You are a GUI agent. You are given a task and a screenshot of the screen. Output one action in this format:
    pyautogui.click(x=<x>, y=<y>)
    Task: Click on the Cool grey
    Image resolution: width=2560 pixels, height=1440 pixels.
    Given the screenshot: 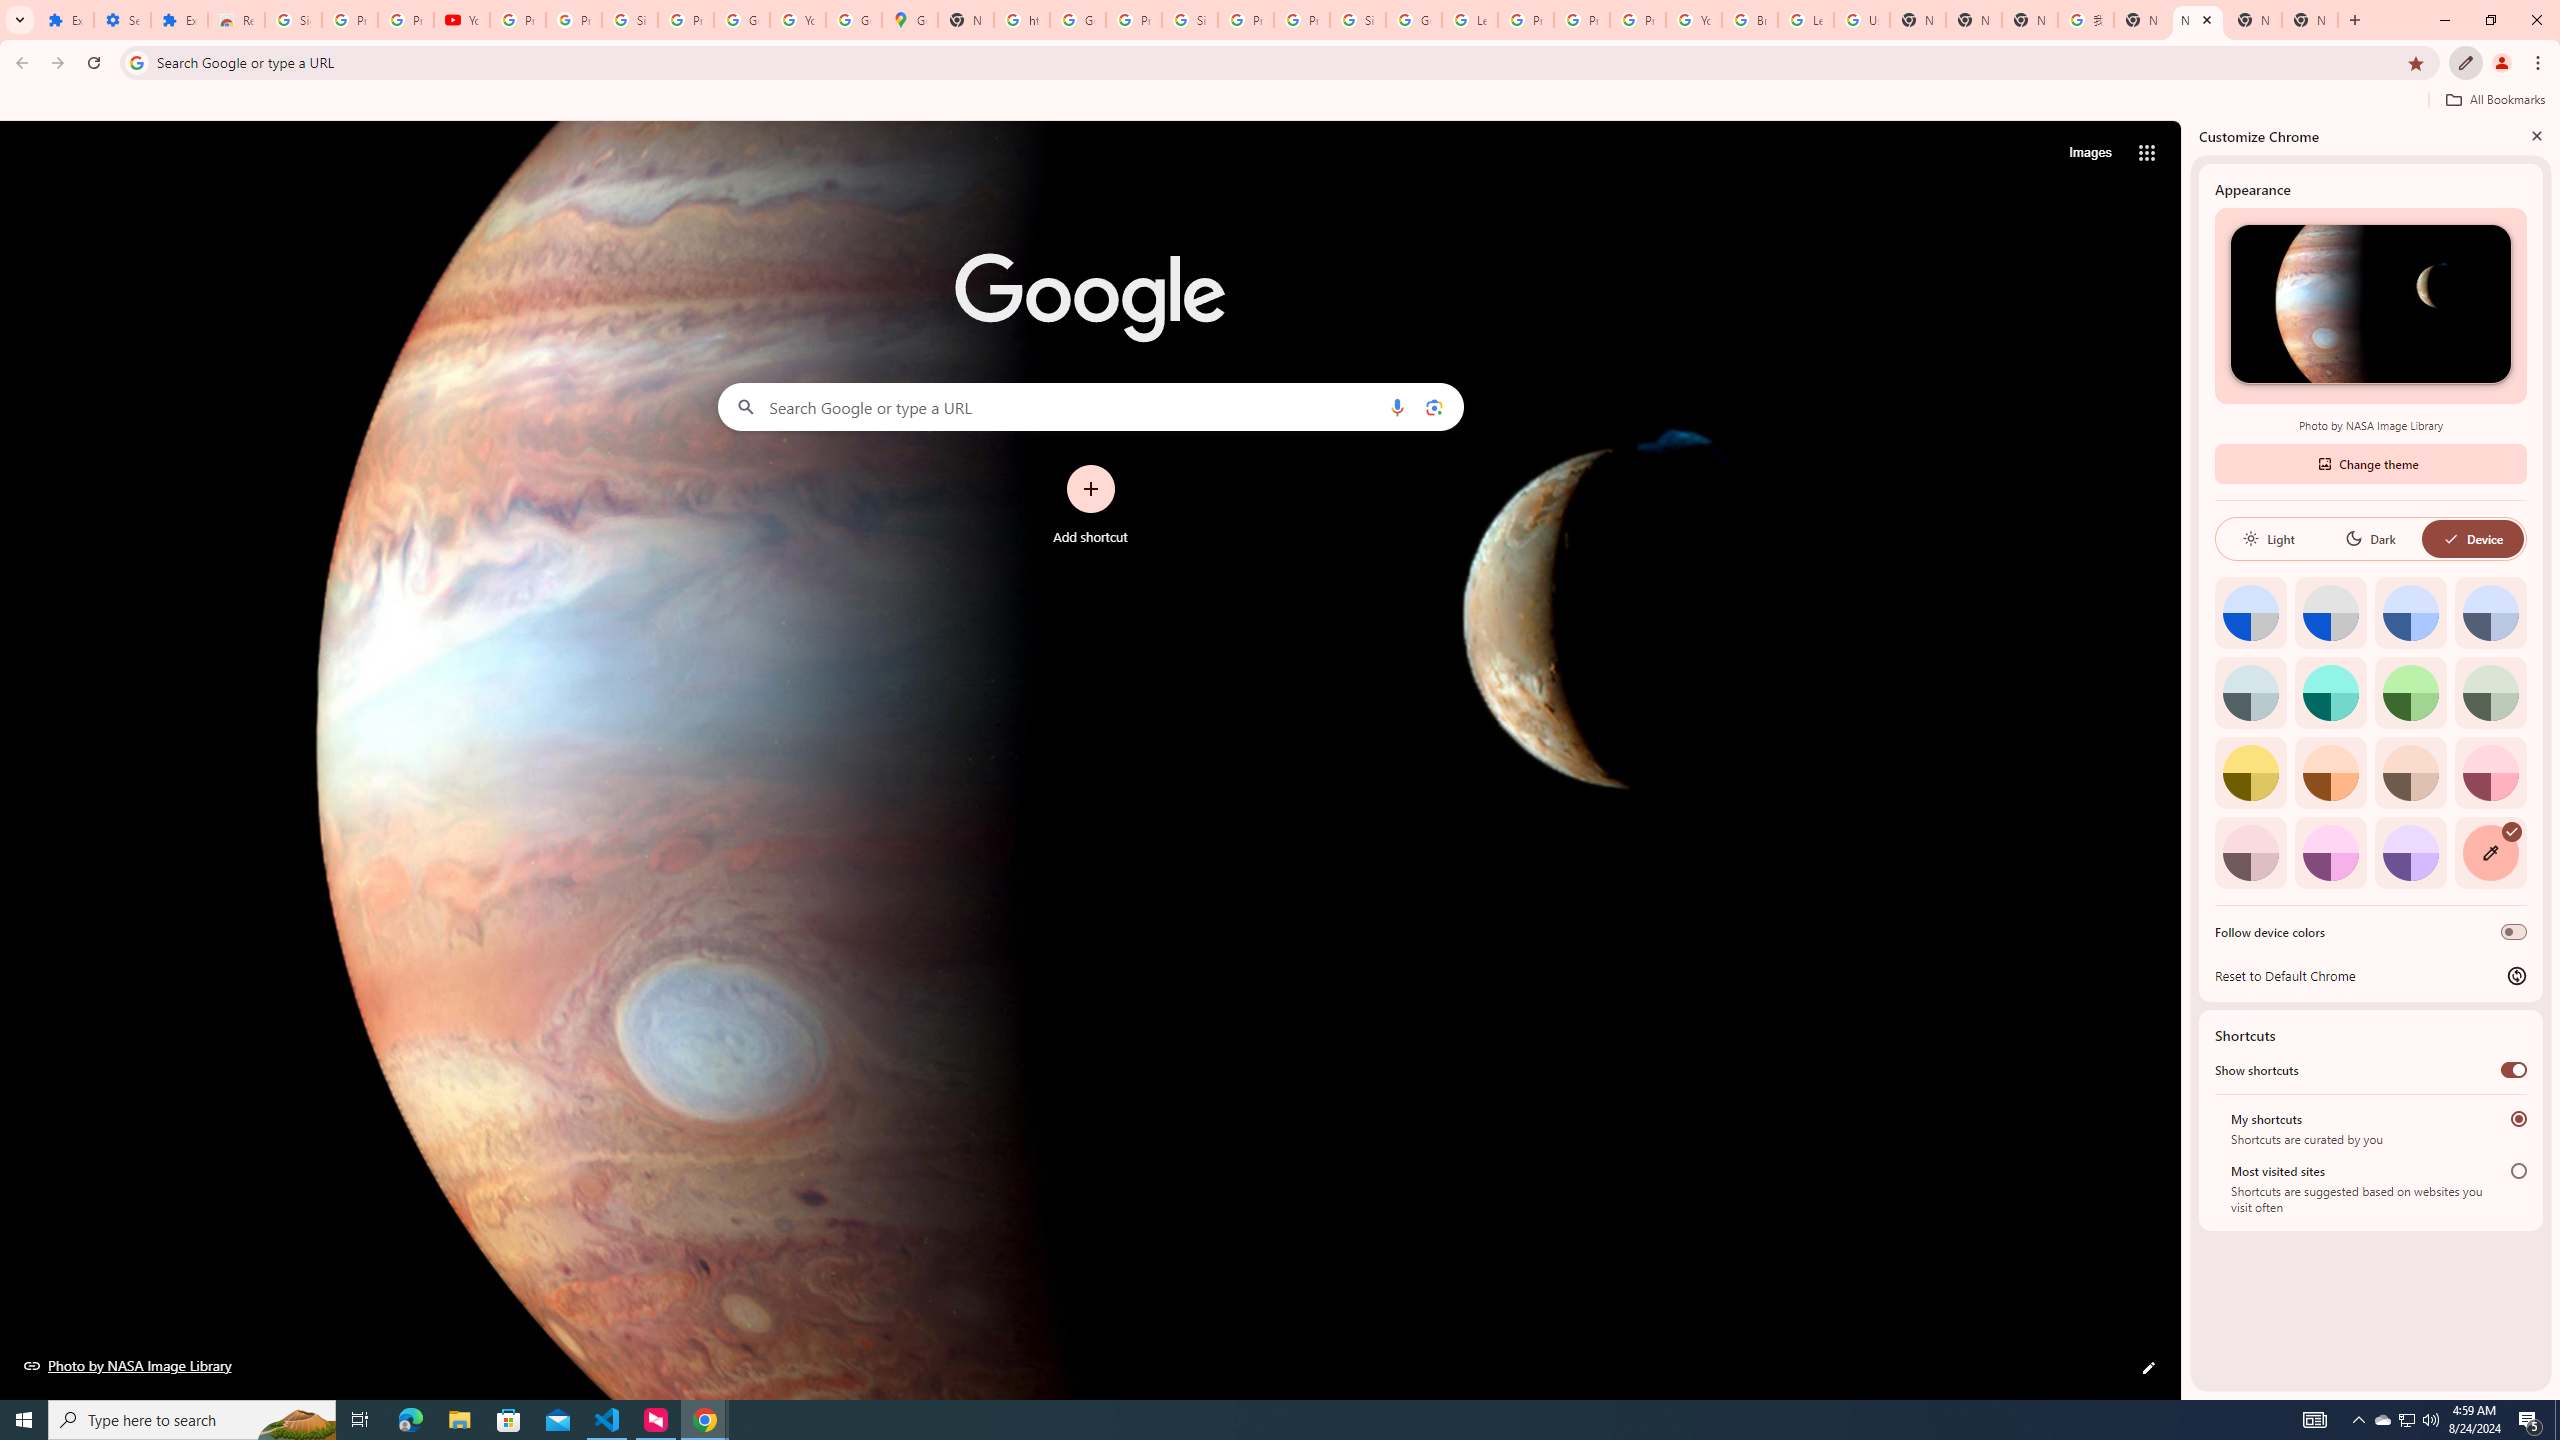 What is the action you would take?
    pyautogui.click(x=2490, y=612)
    